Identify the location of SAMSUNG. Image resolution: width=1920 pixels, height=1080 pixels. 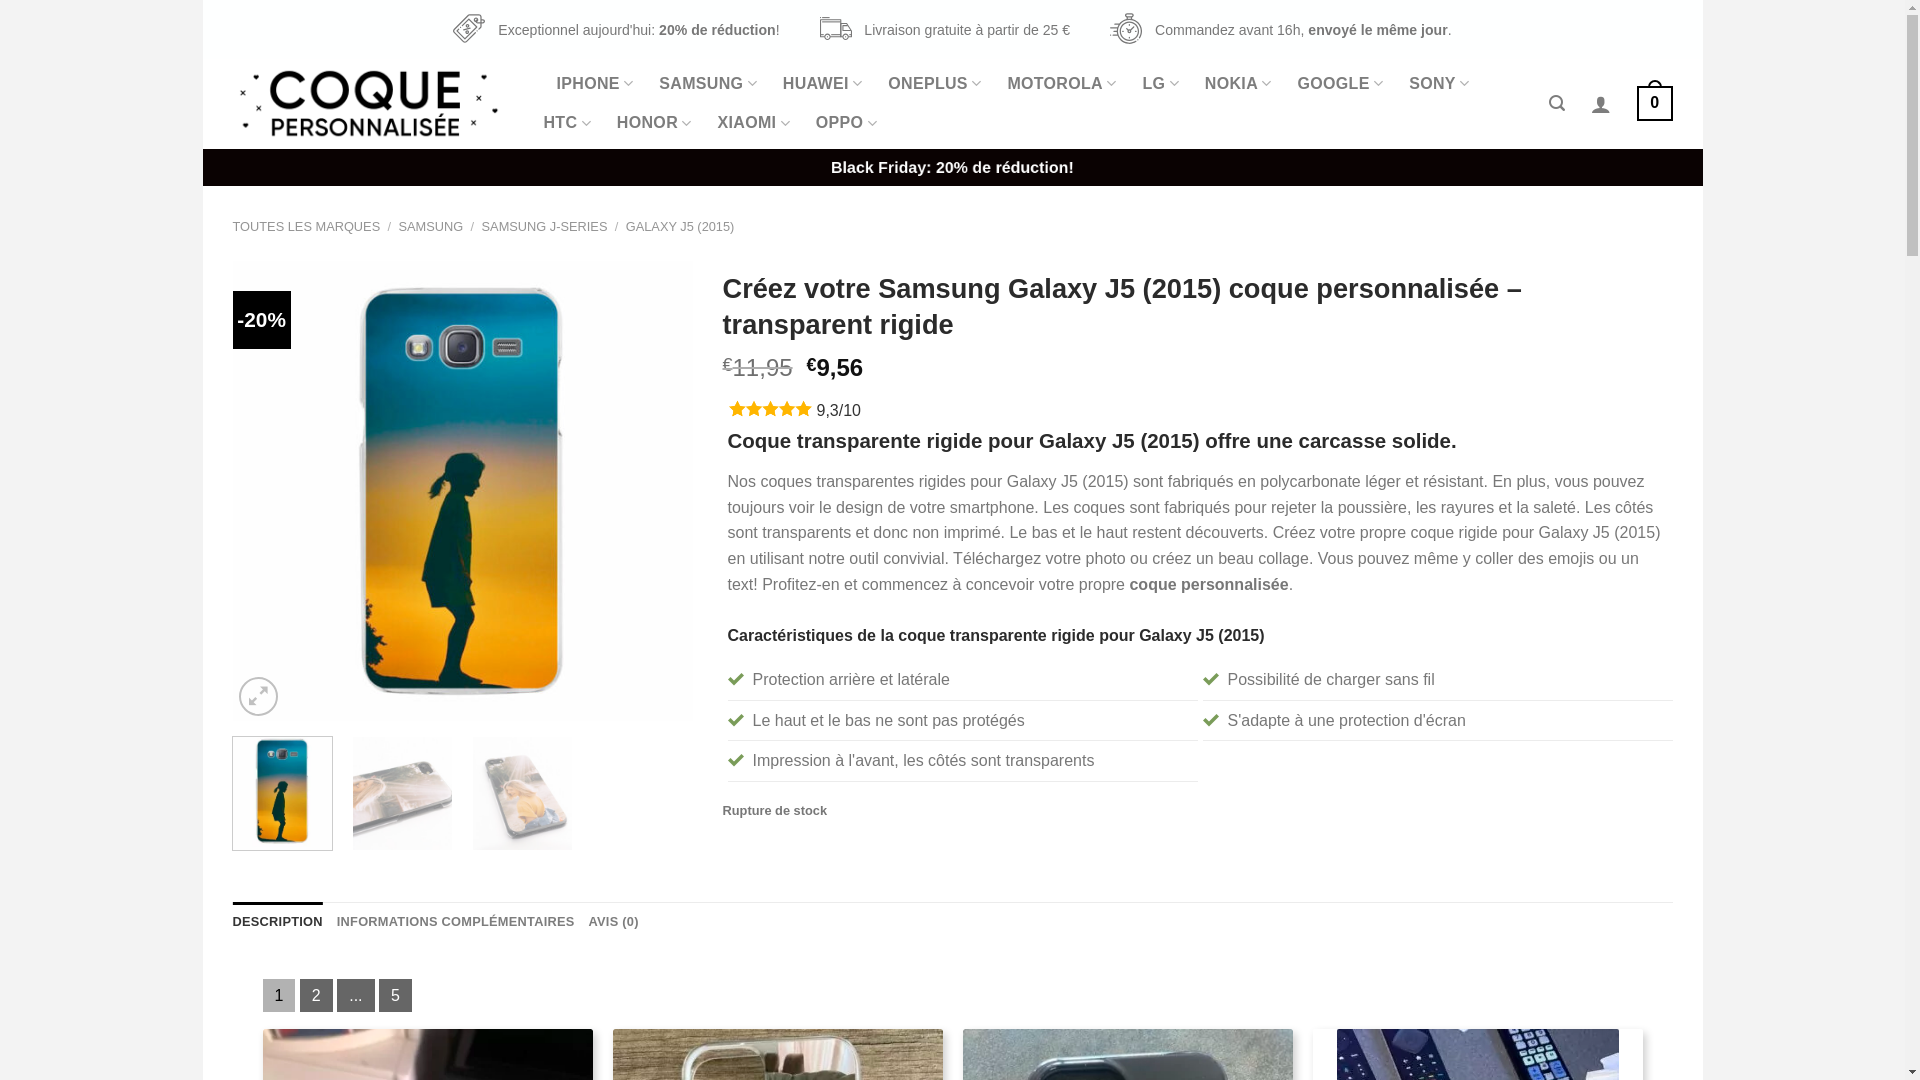
(432, 226).